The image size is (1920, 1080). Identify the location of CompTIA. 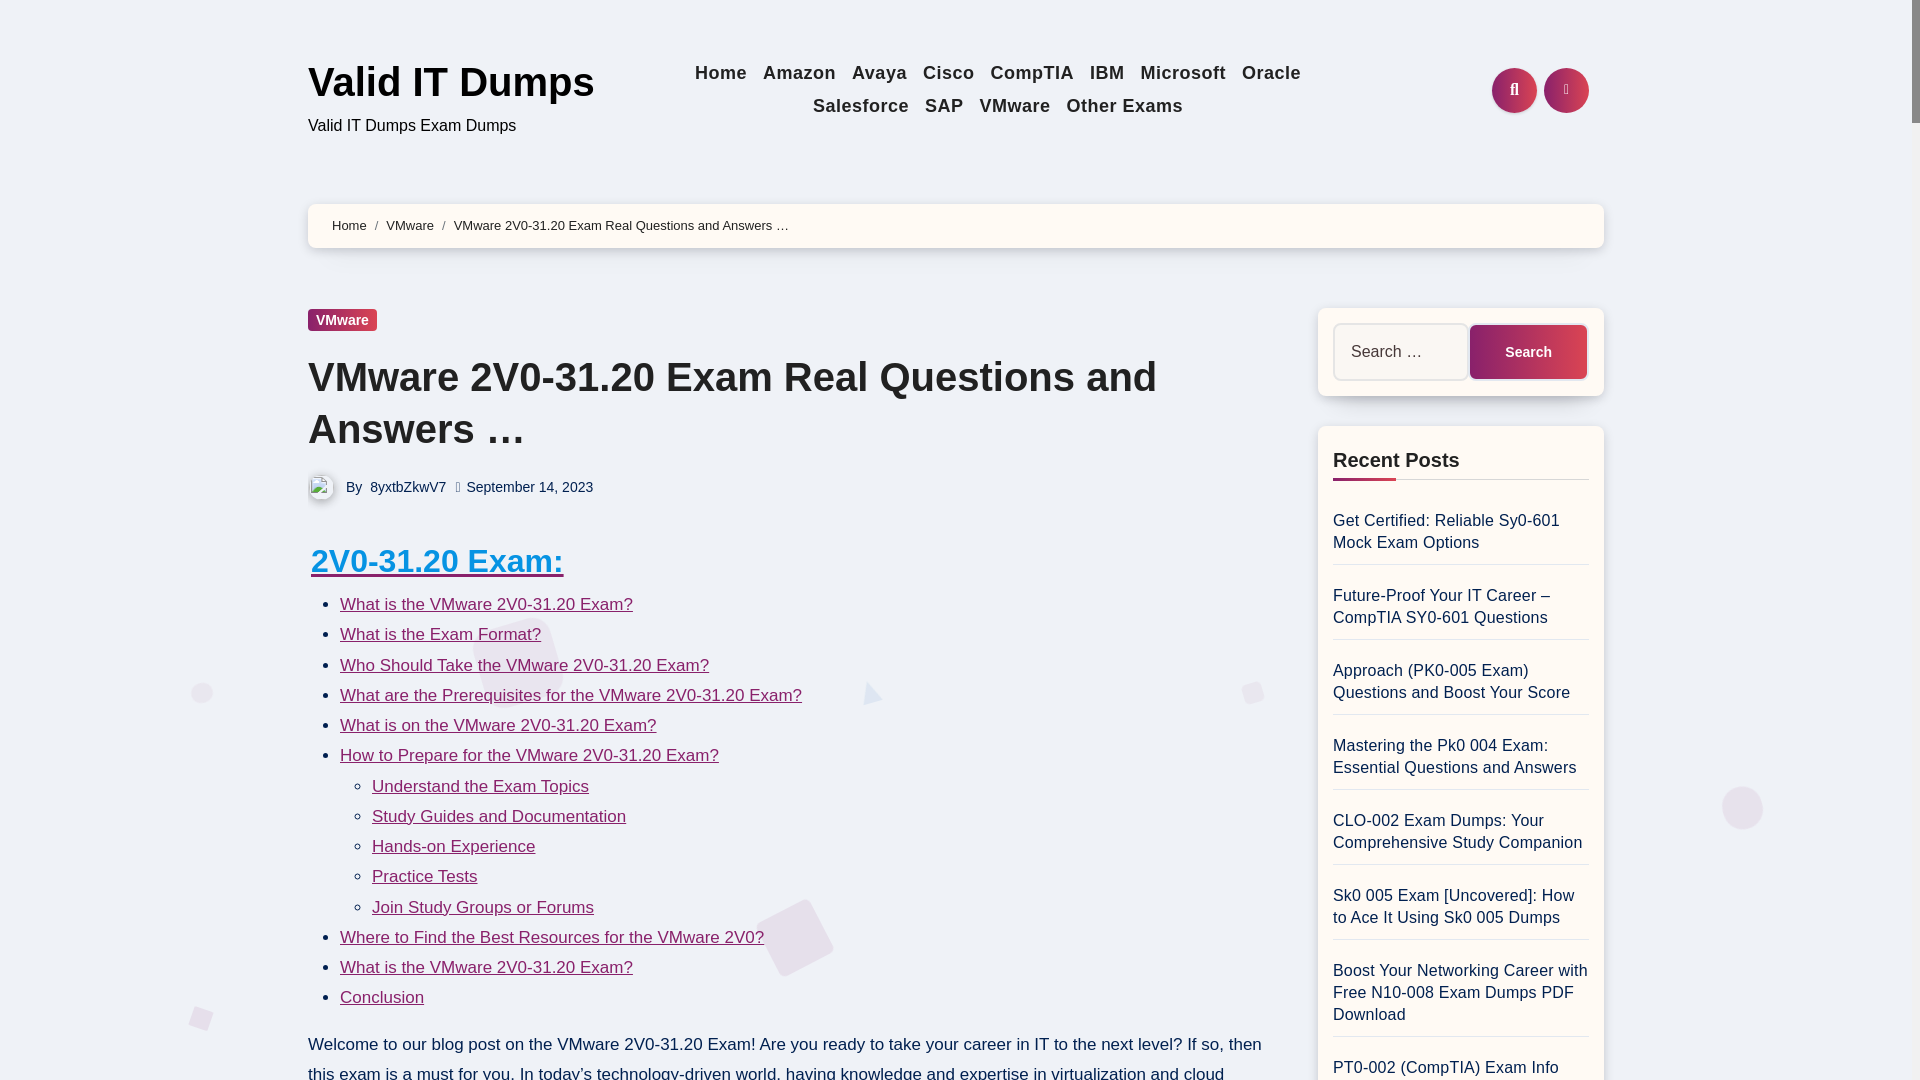
(1032, 73).